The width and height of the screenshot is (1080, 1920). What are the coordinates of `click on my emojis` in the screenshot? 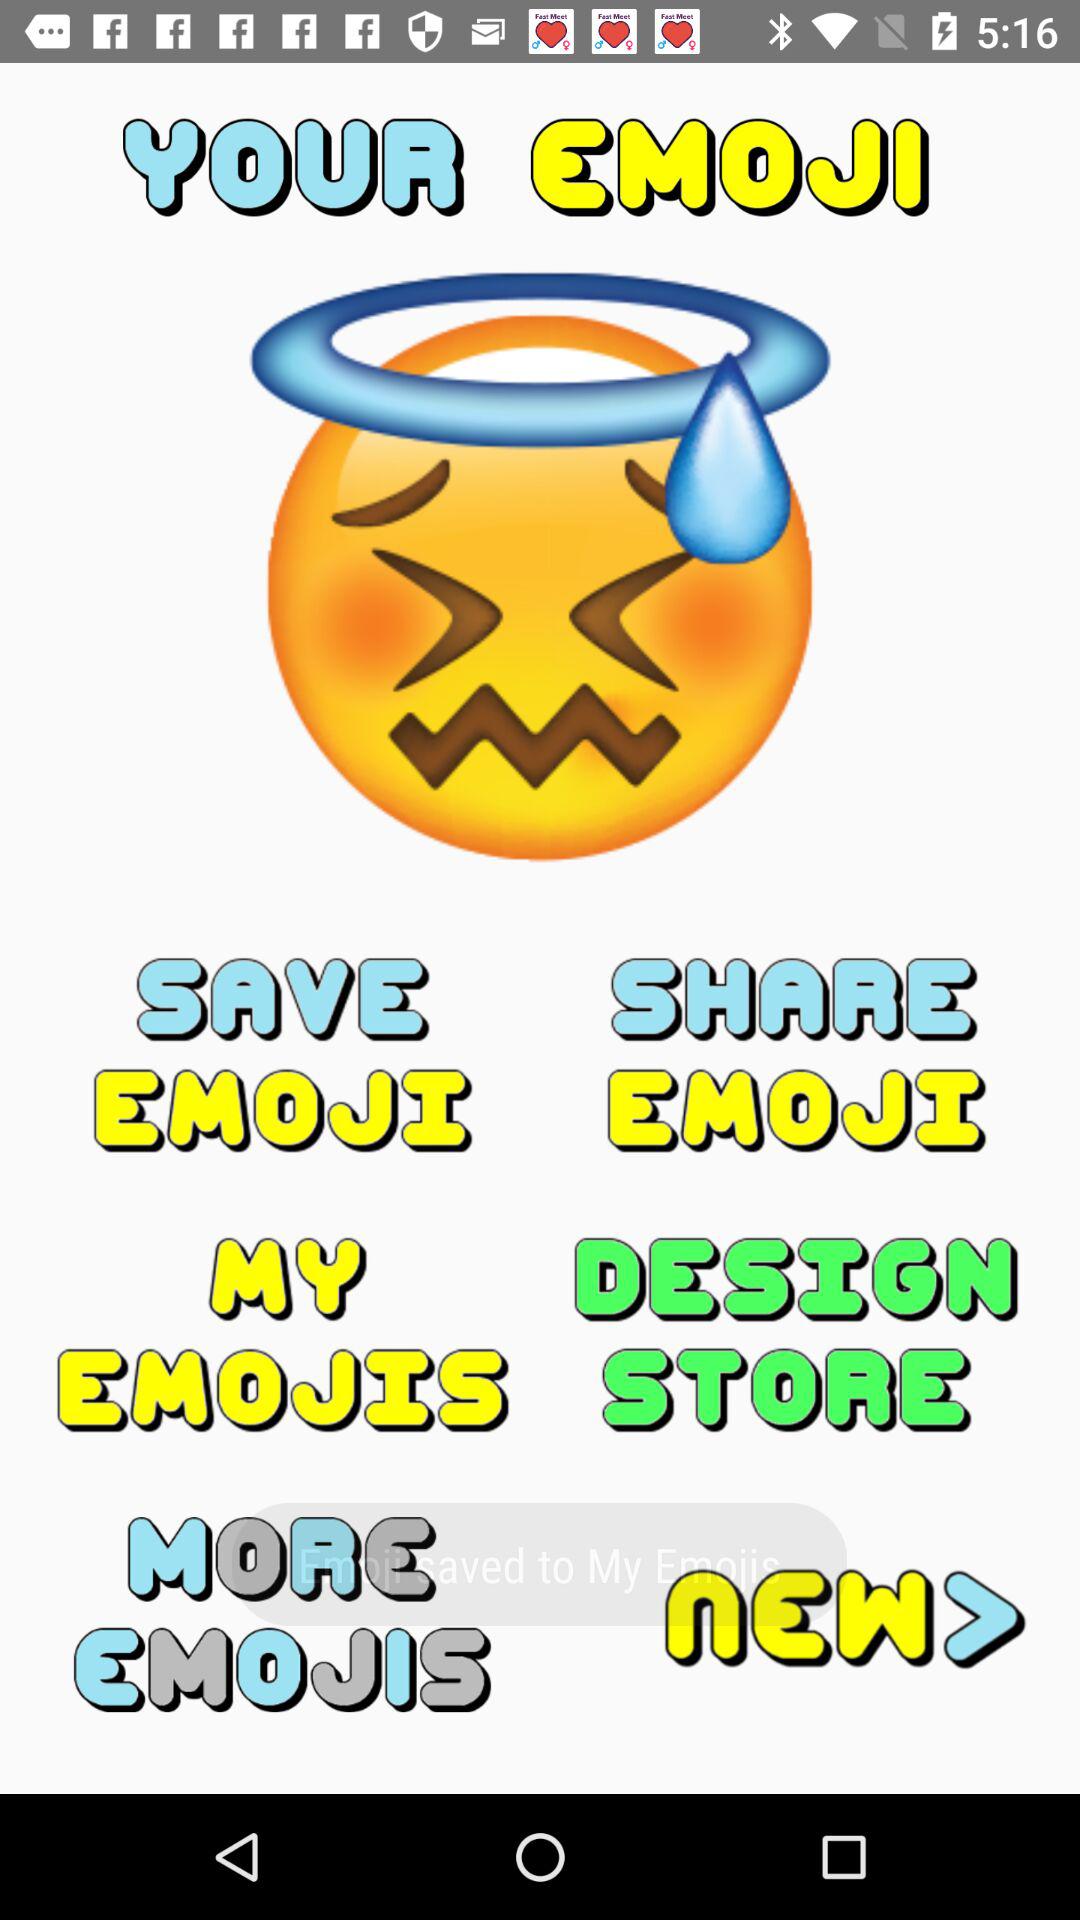 It's located at (283, 1334).